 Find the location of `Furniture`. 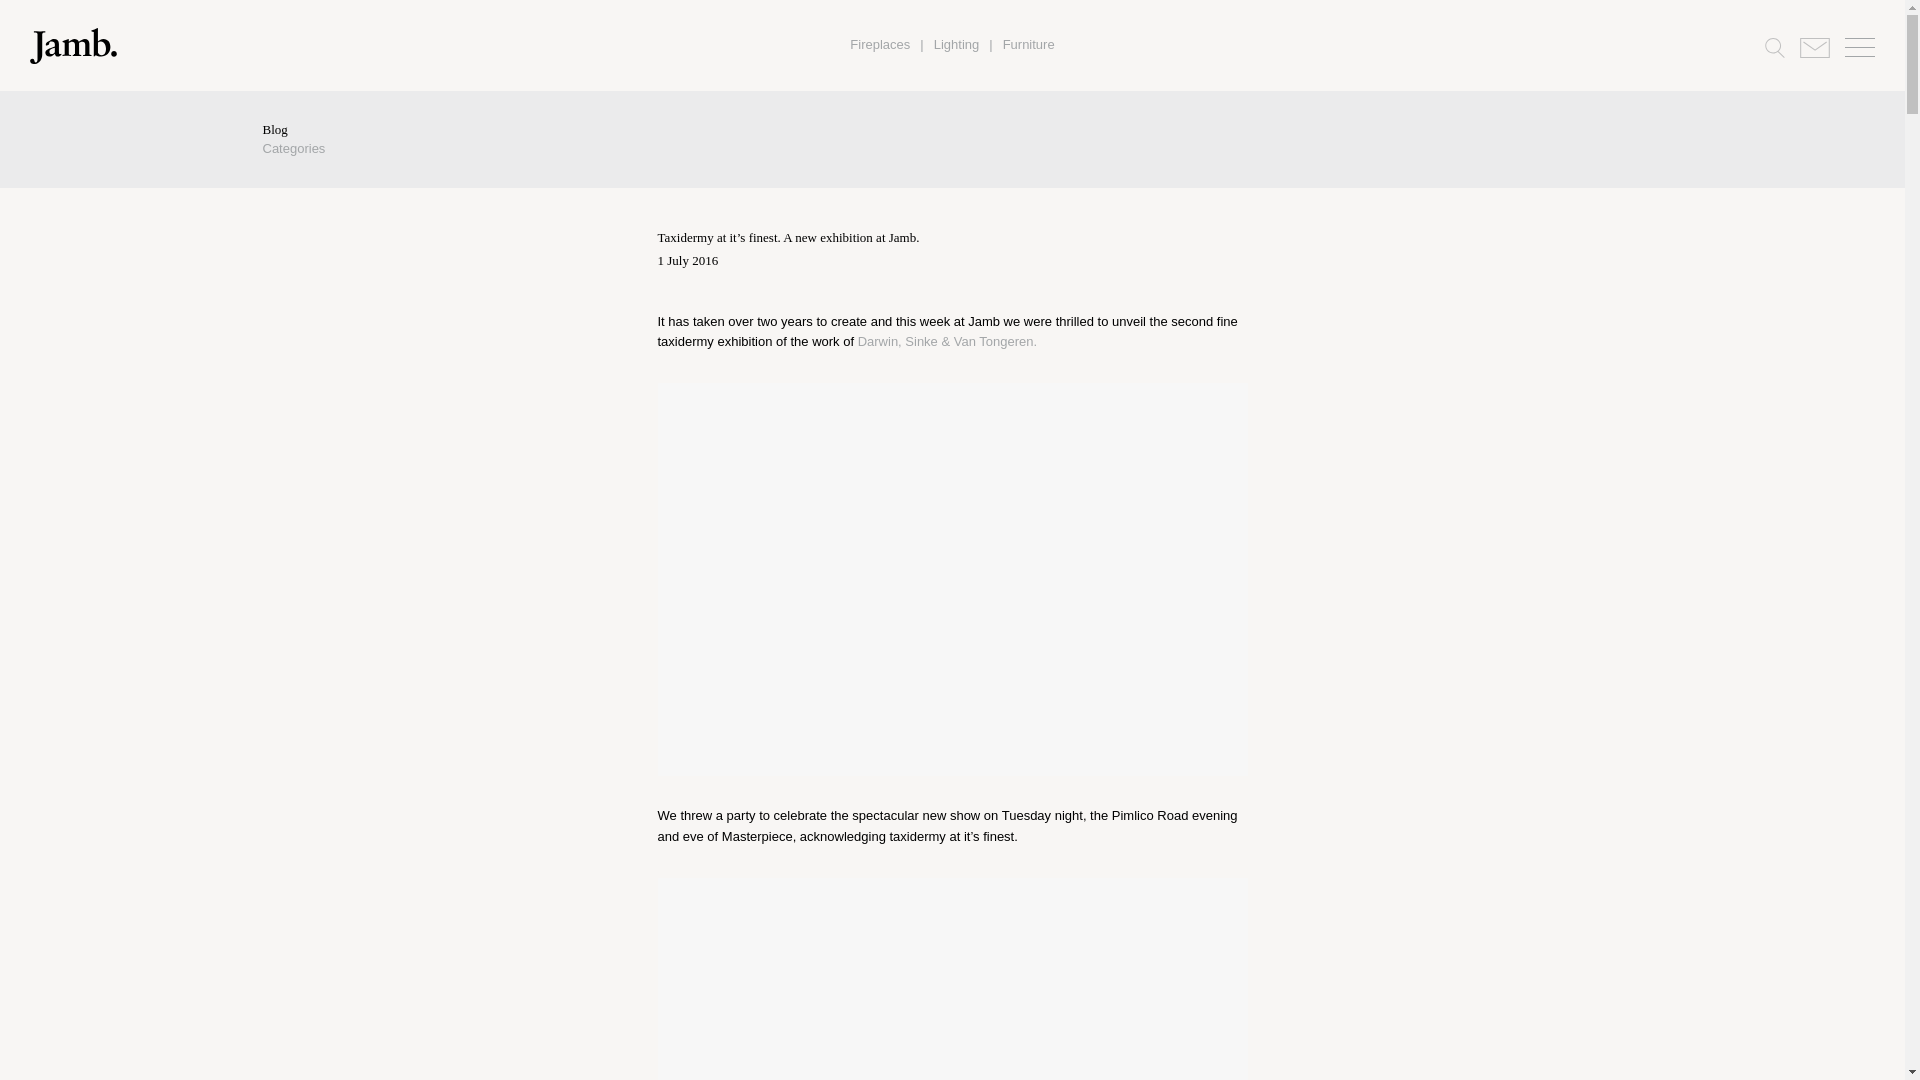

Furniture is located at coordinates (1028, 44).